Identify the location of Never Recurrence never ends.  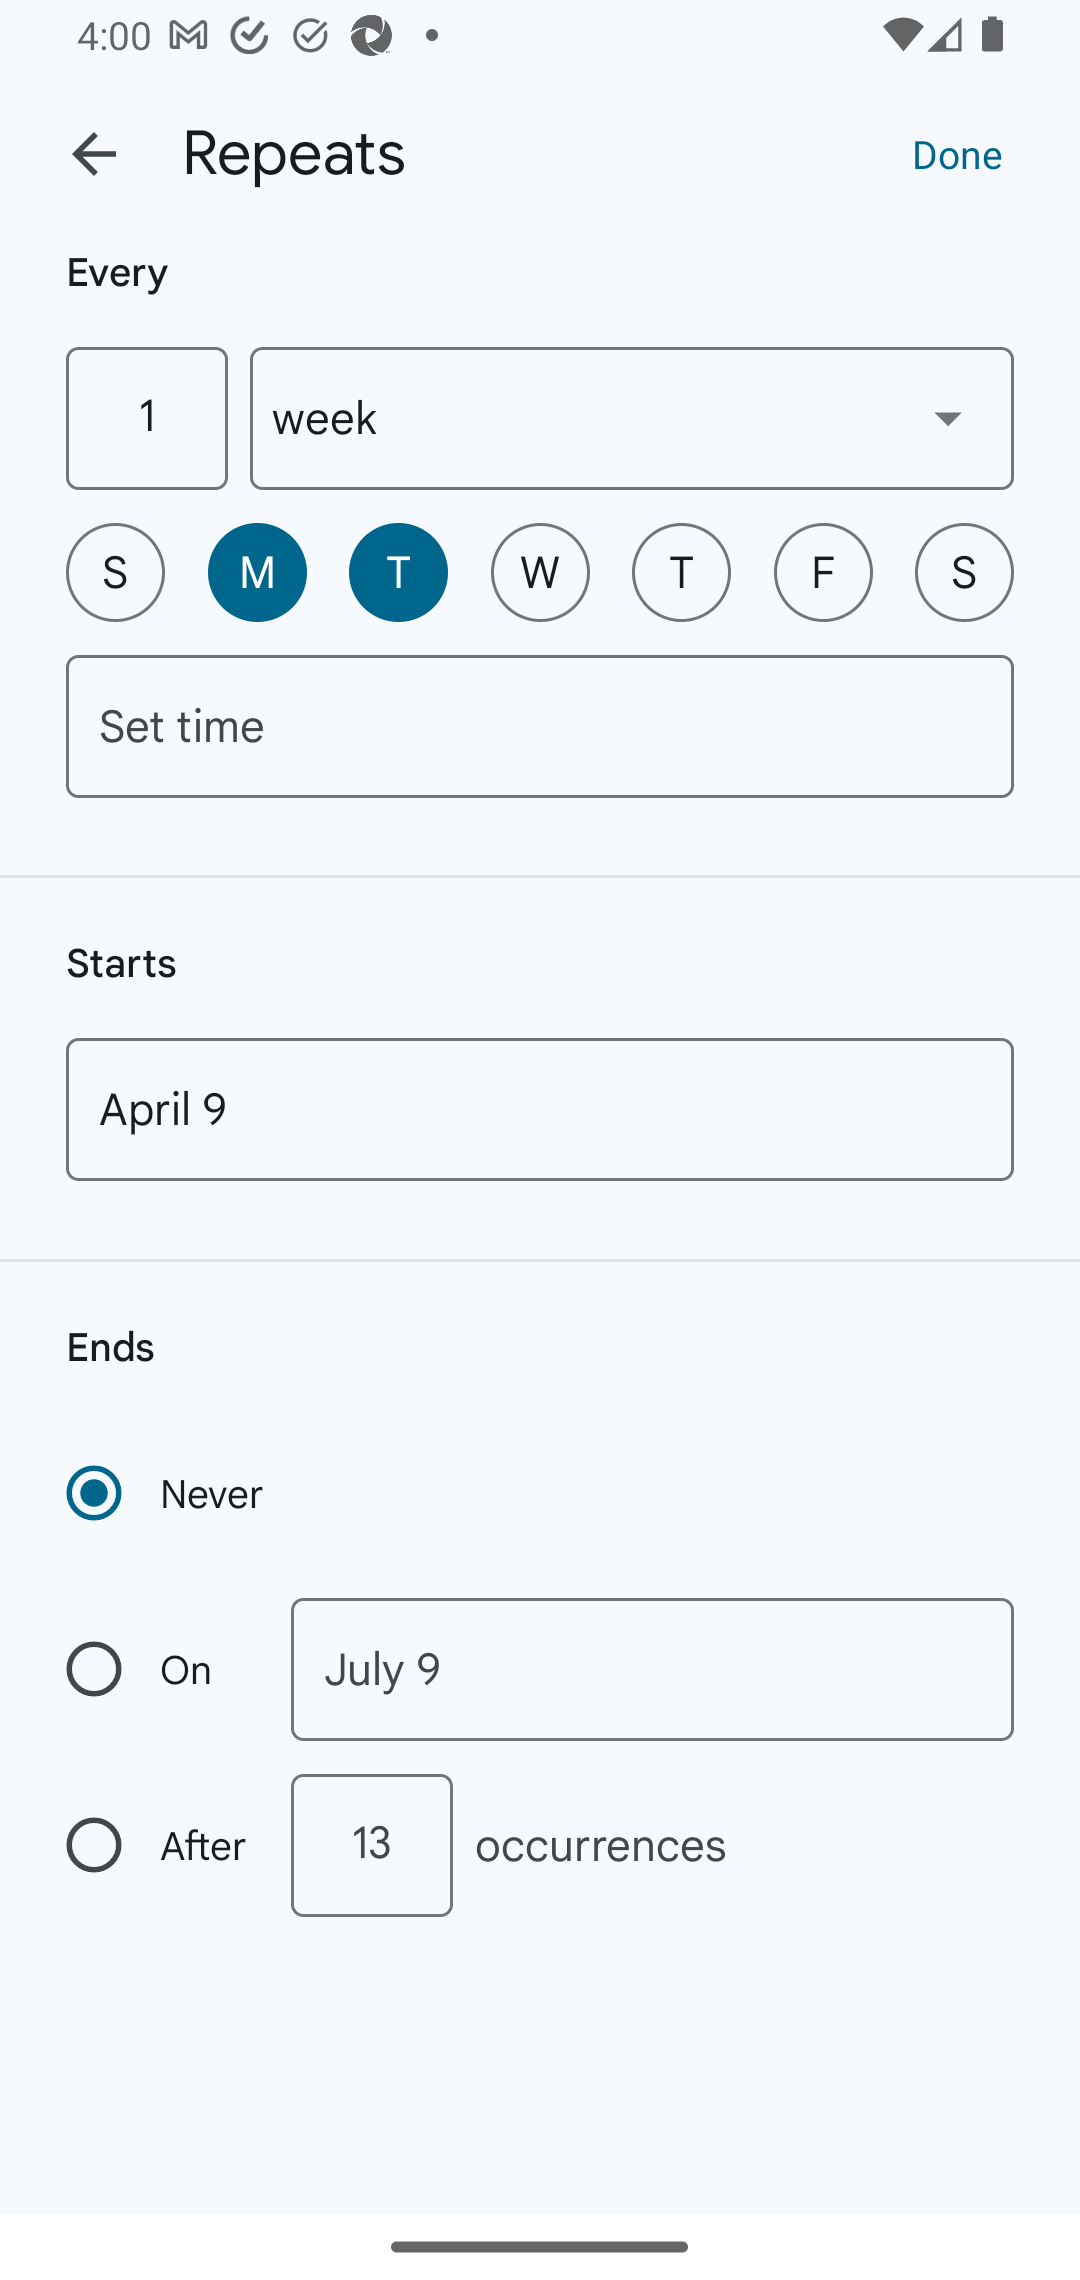
(167, 1493).